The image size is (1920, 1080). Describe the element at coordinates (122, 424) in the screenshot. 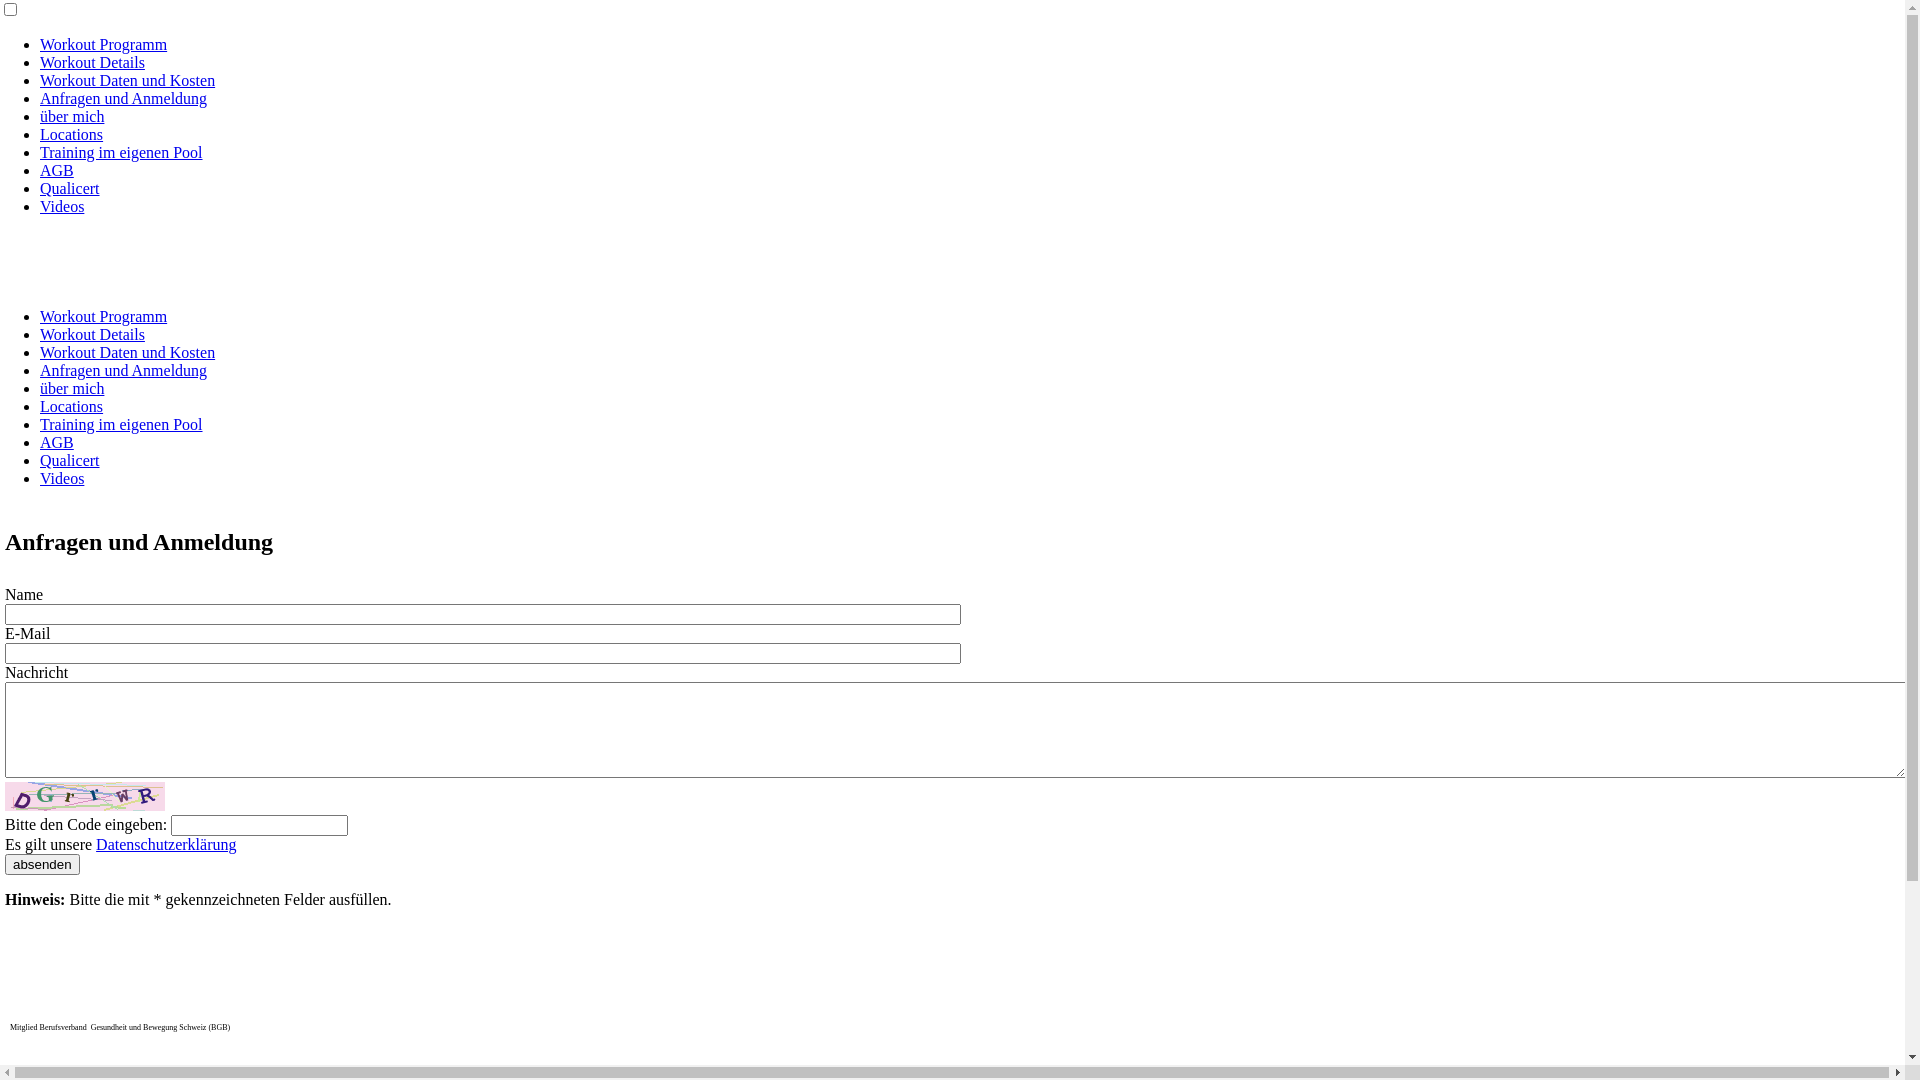

I see `Training im eigenen Pool` at that location.